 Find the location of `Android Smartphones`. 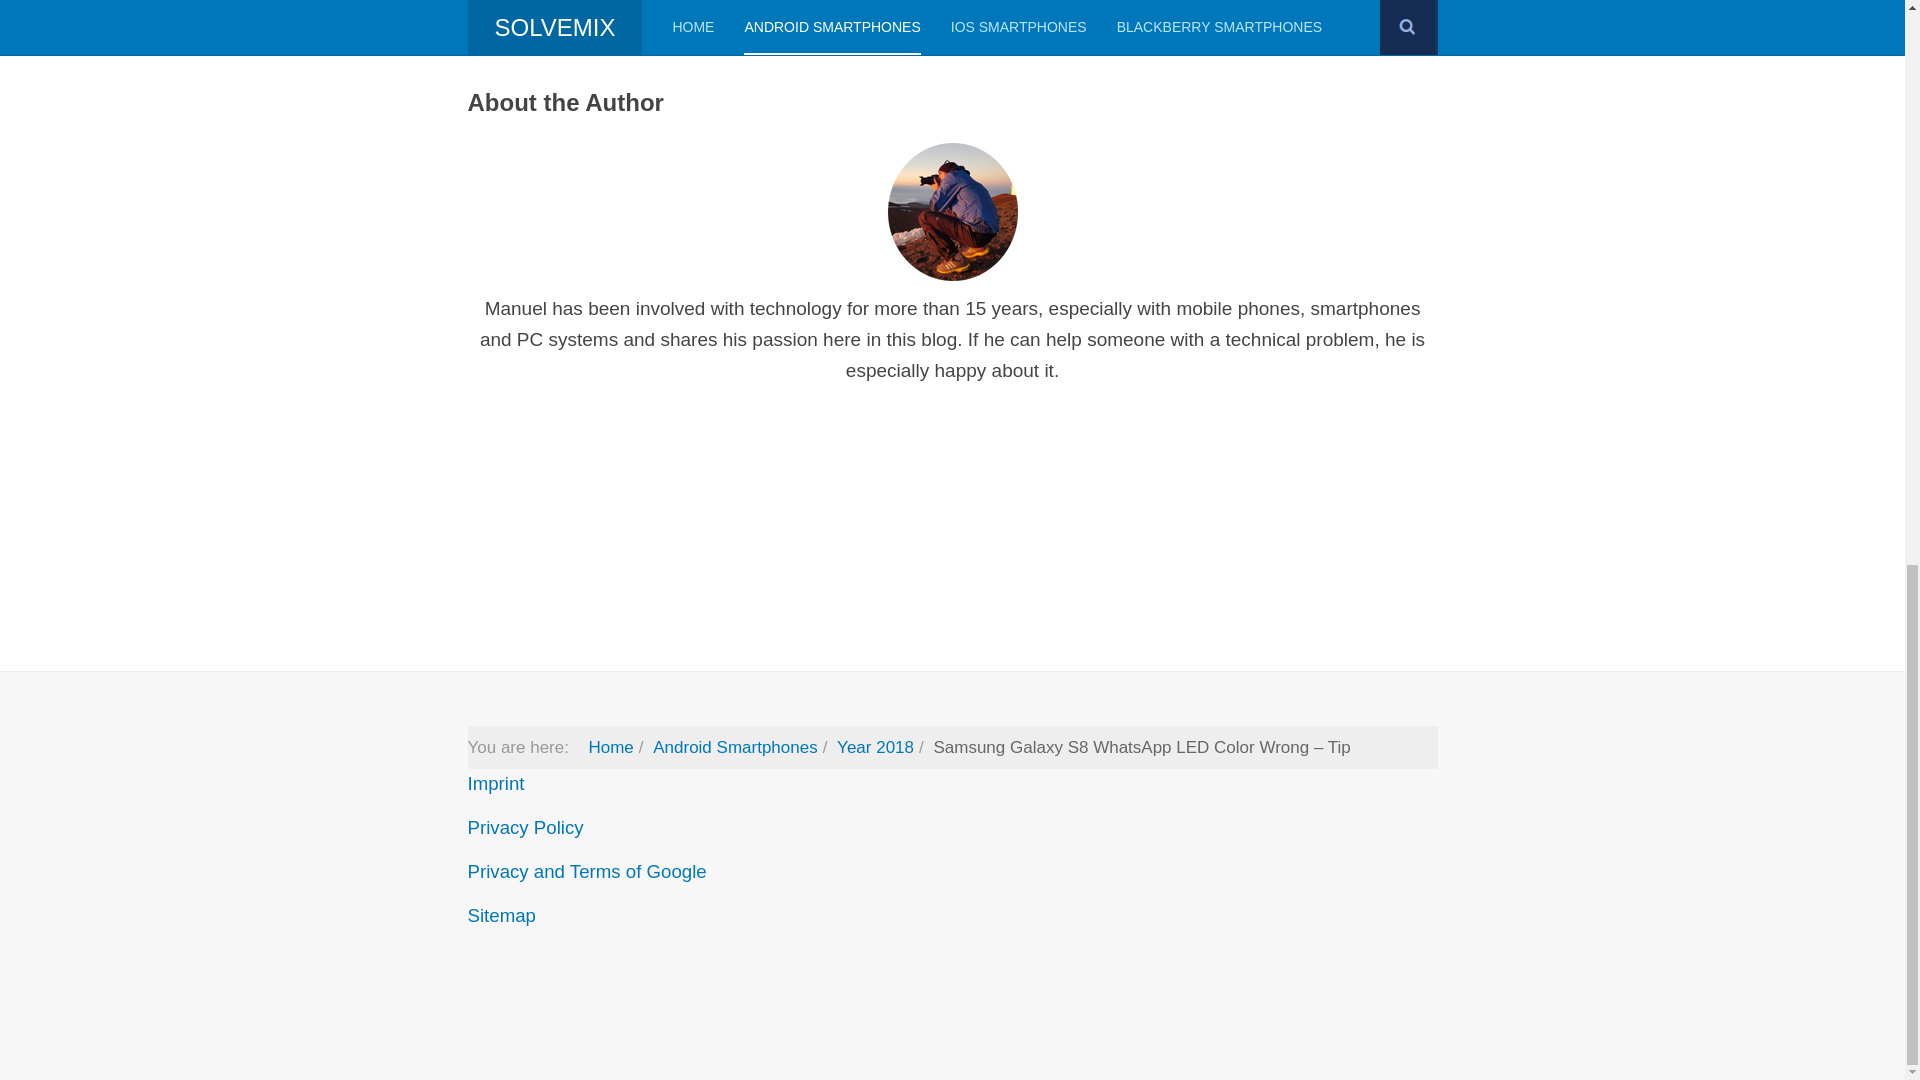

Android Smartphones is located at coordinates (734, 747).